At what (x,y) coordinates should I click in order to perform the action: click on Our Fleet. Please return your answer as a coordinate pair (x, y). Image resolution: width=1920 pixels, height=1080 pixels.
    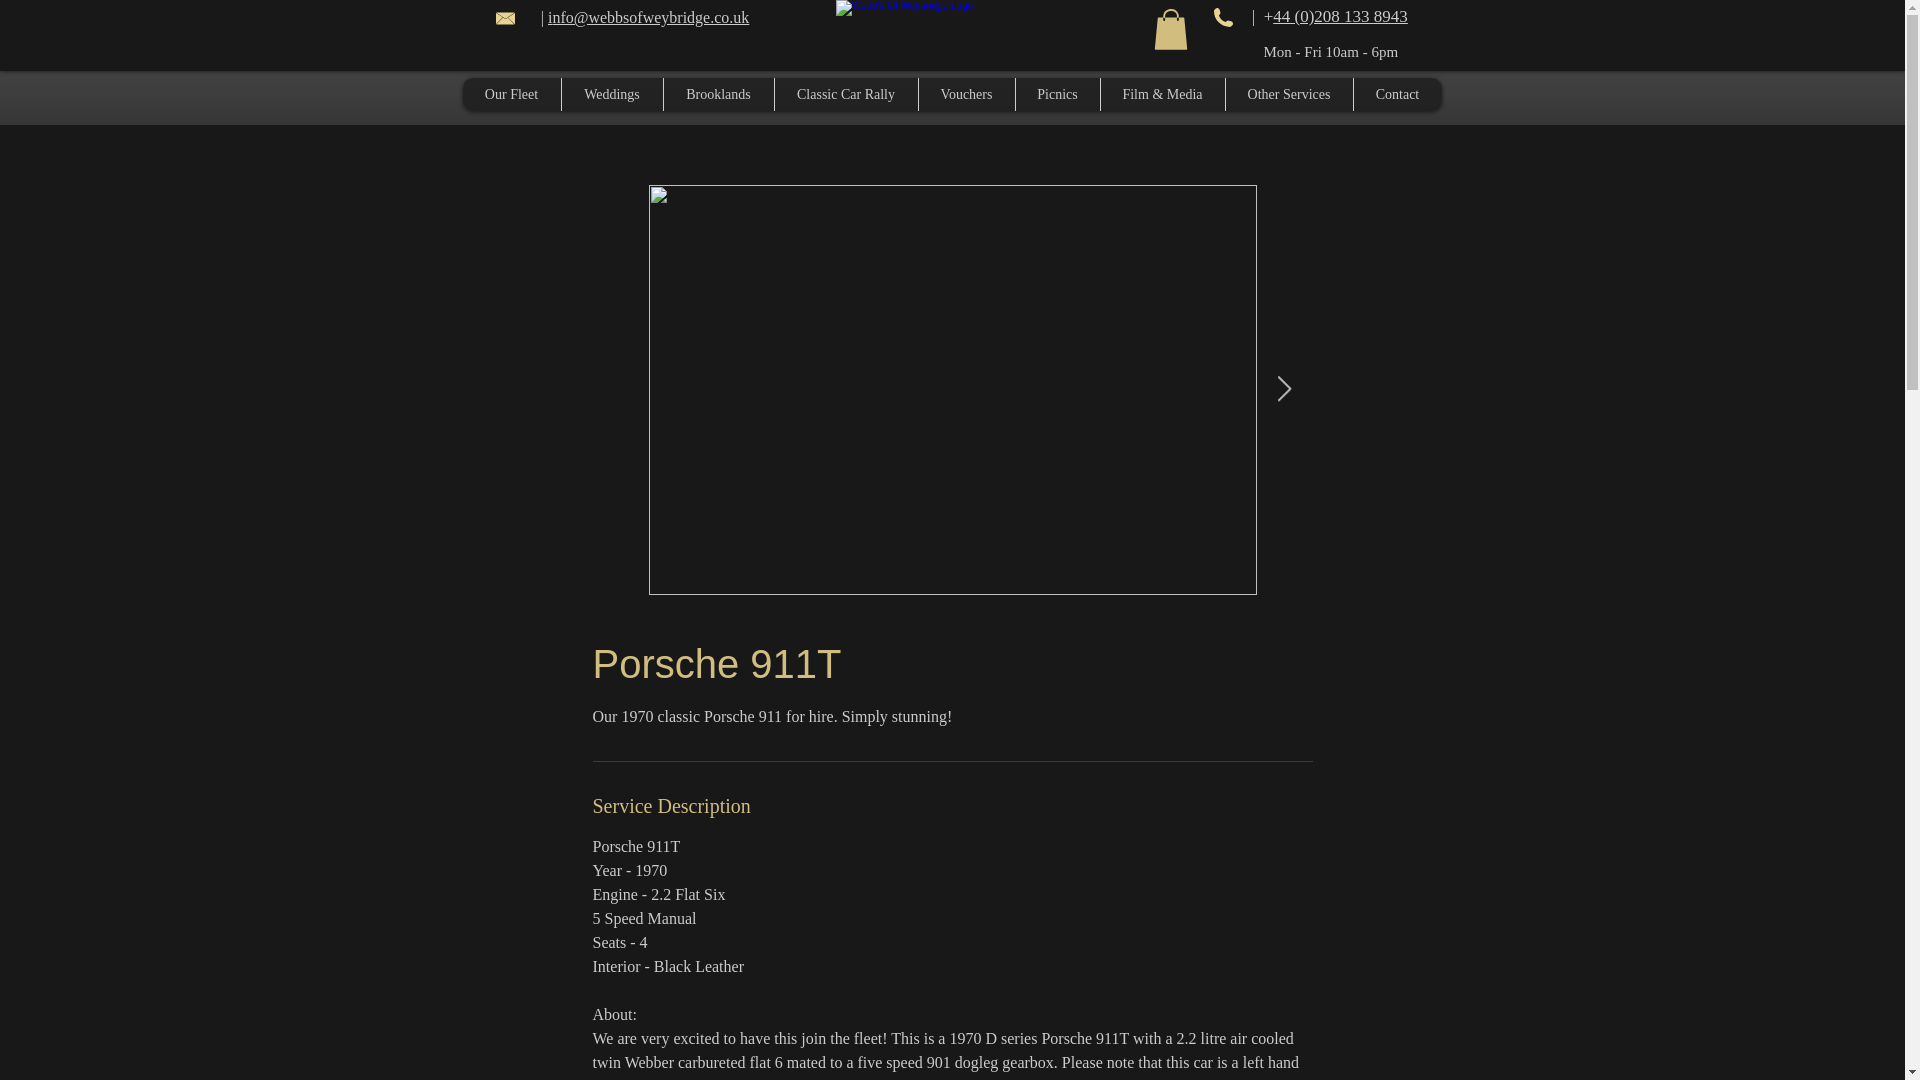
    Looking at the image, I should click on (511, 94).